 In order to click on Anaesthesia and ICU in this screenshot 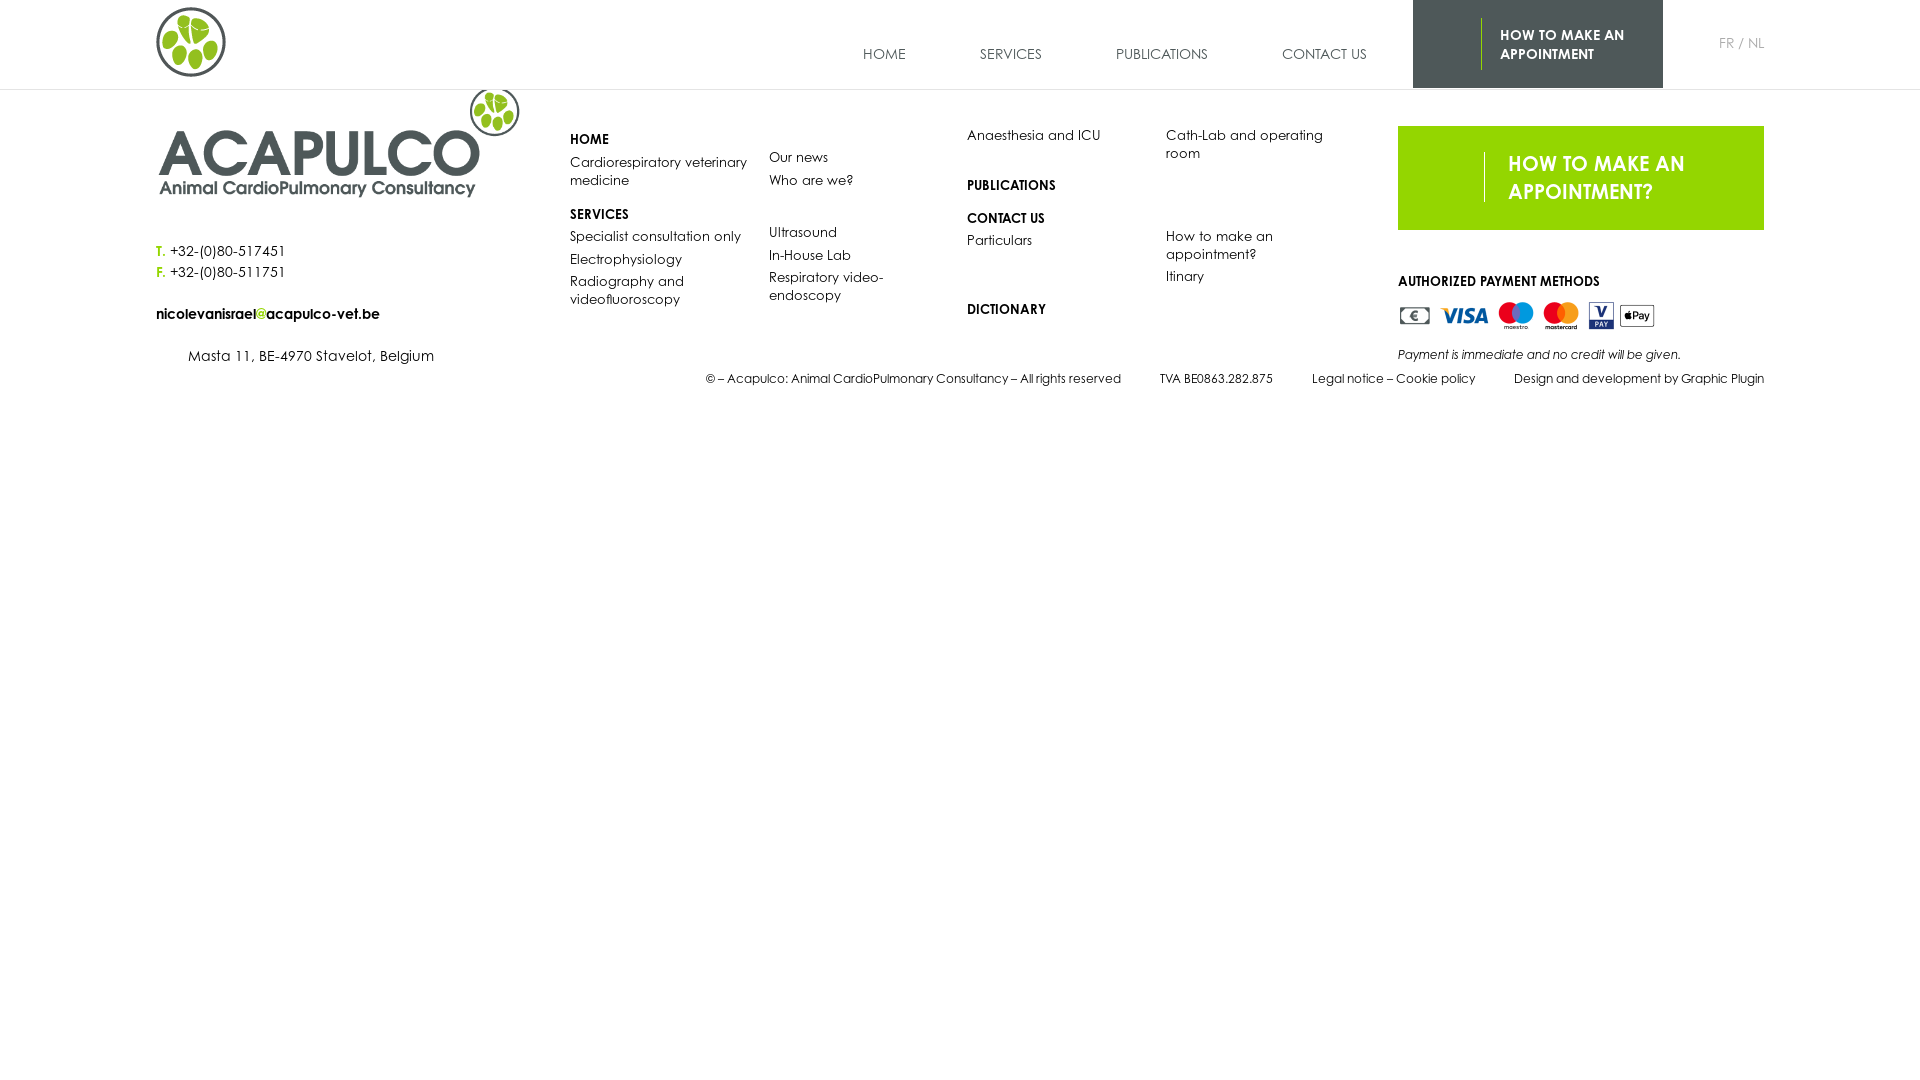, I will do `click(1034, 135)`.